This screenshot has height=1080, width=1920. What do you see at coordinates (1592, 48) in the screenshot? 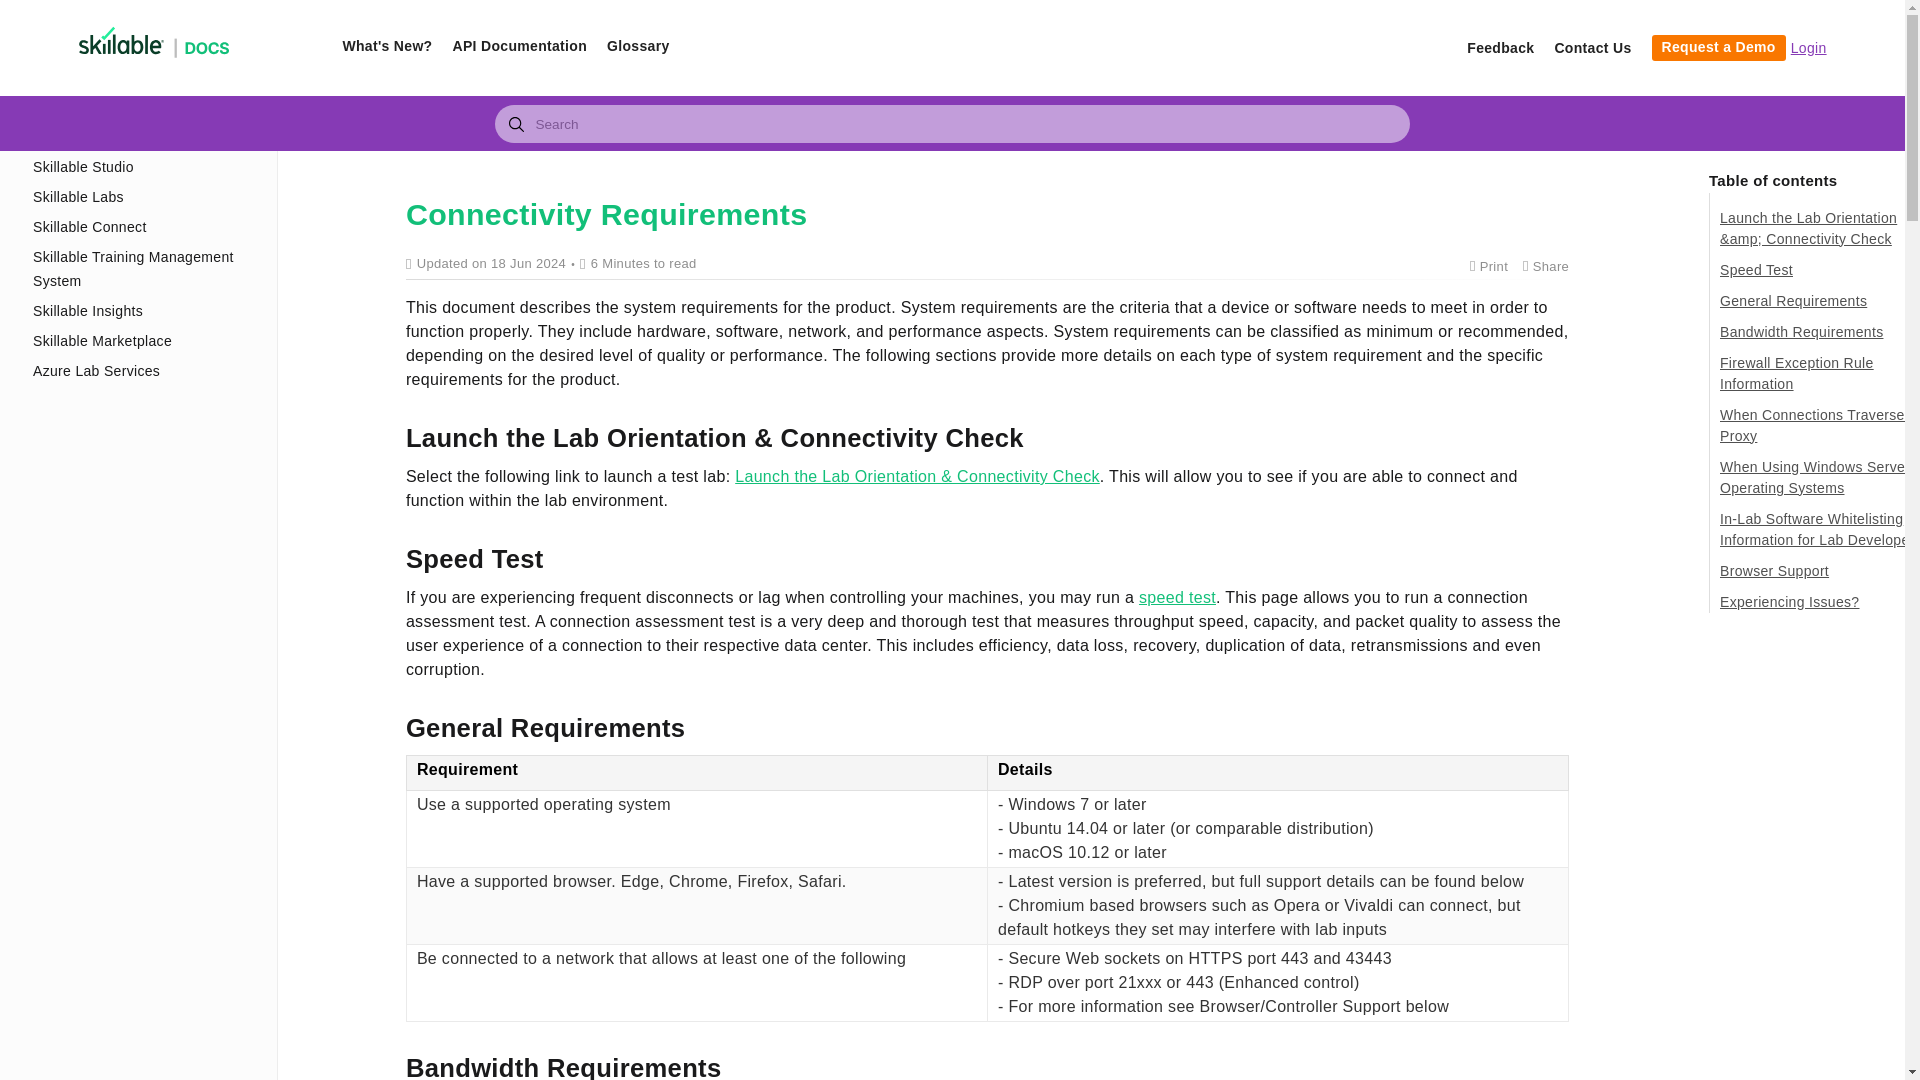
I see `Contact Us` at bounding box center [1592, 48].